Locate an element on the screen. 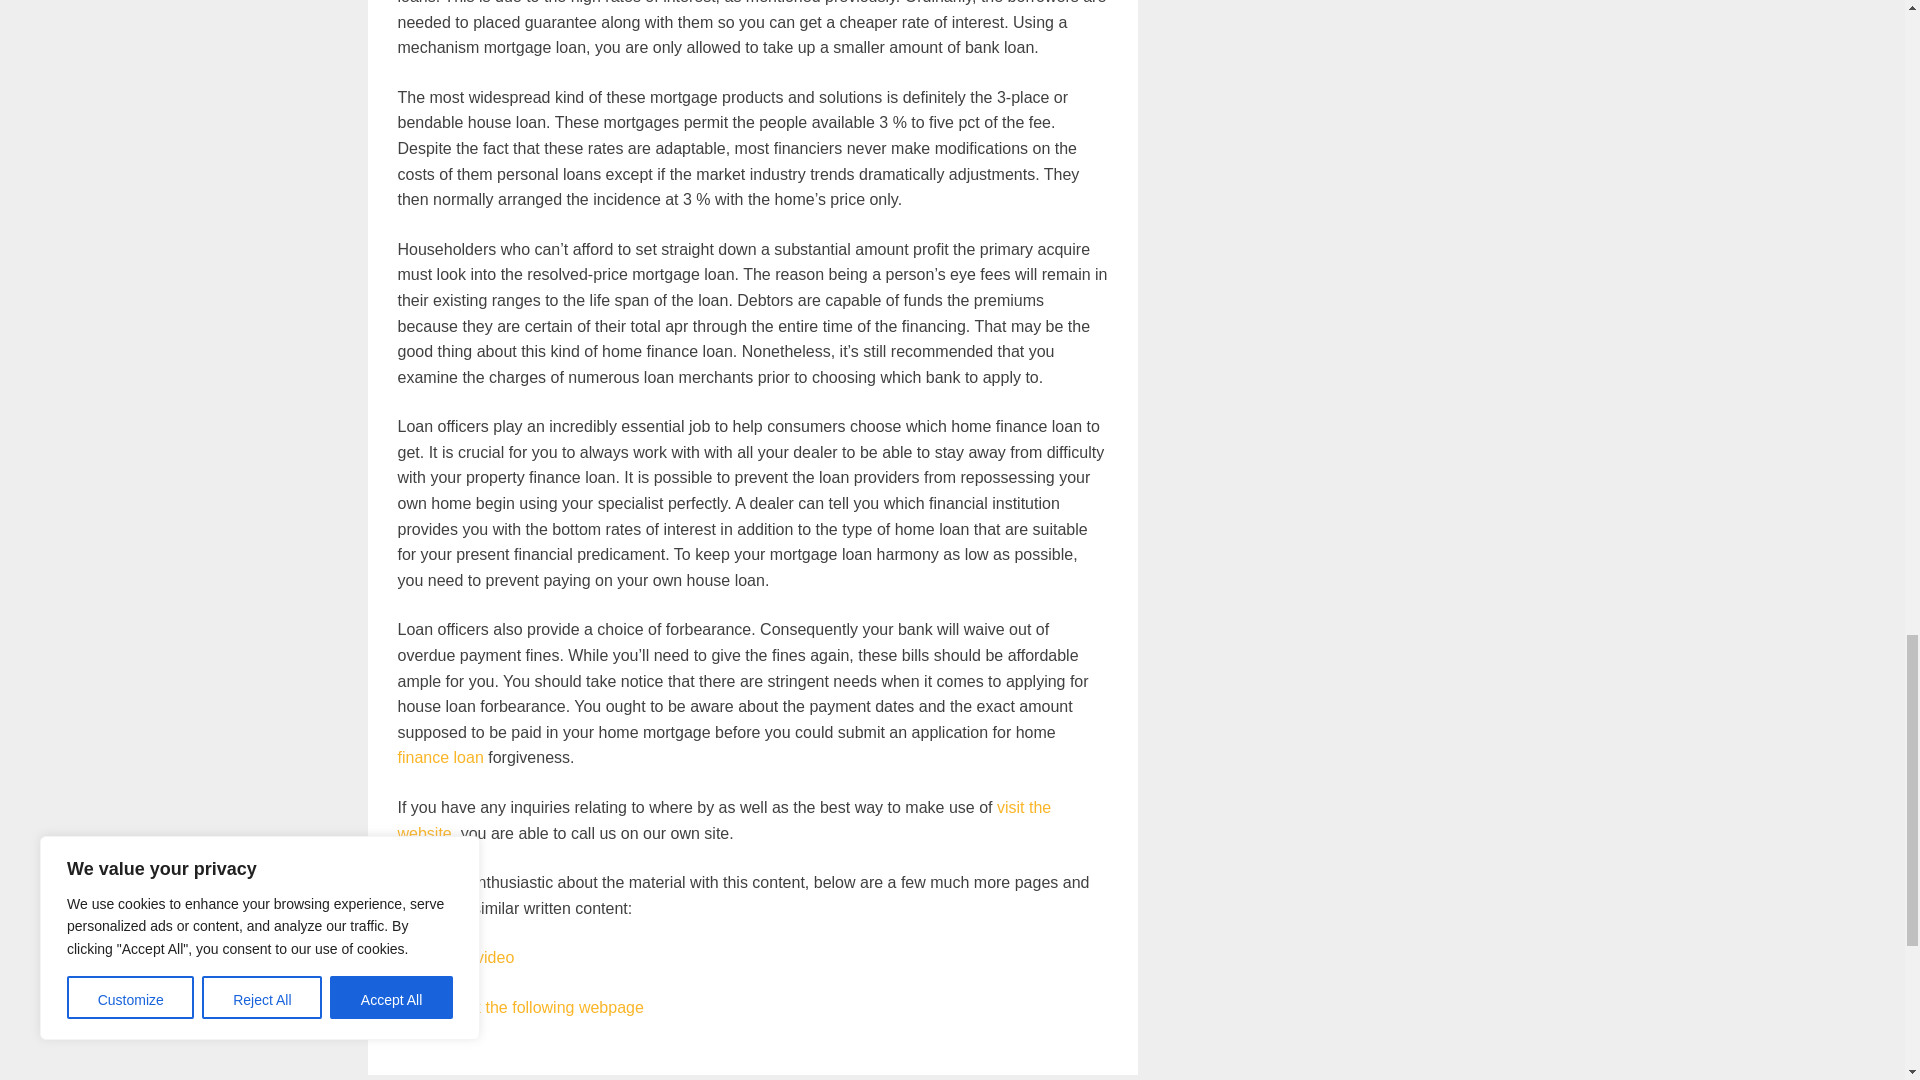 The width and height of the screenshot is (1920, 1080). visit the website is located at coordinates (724, 820).